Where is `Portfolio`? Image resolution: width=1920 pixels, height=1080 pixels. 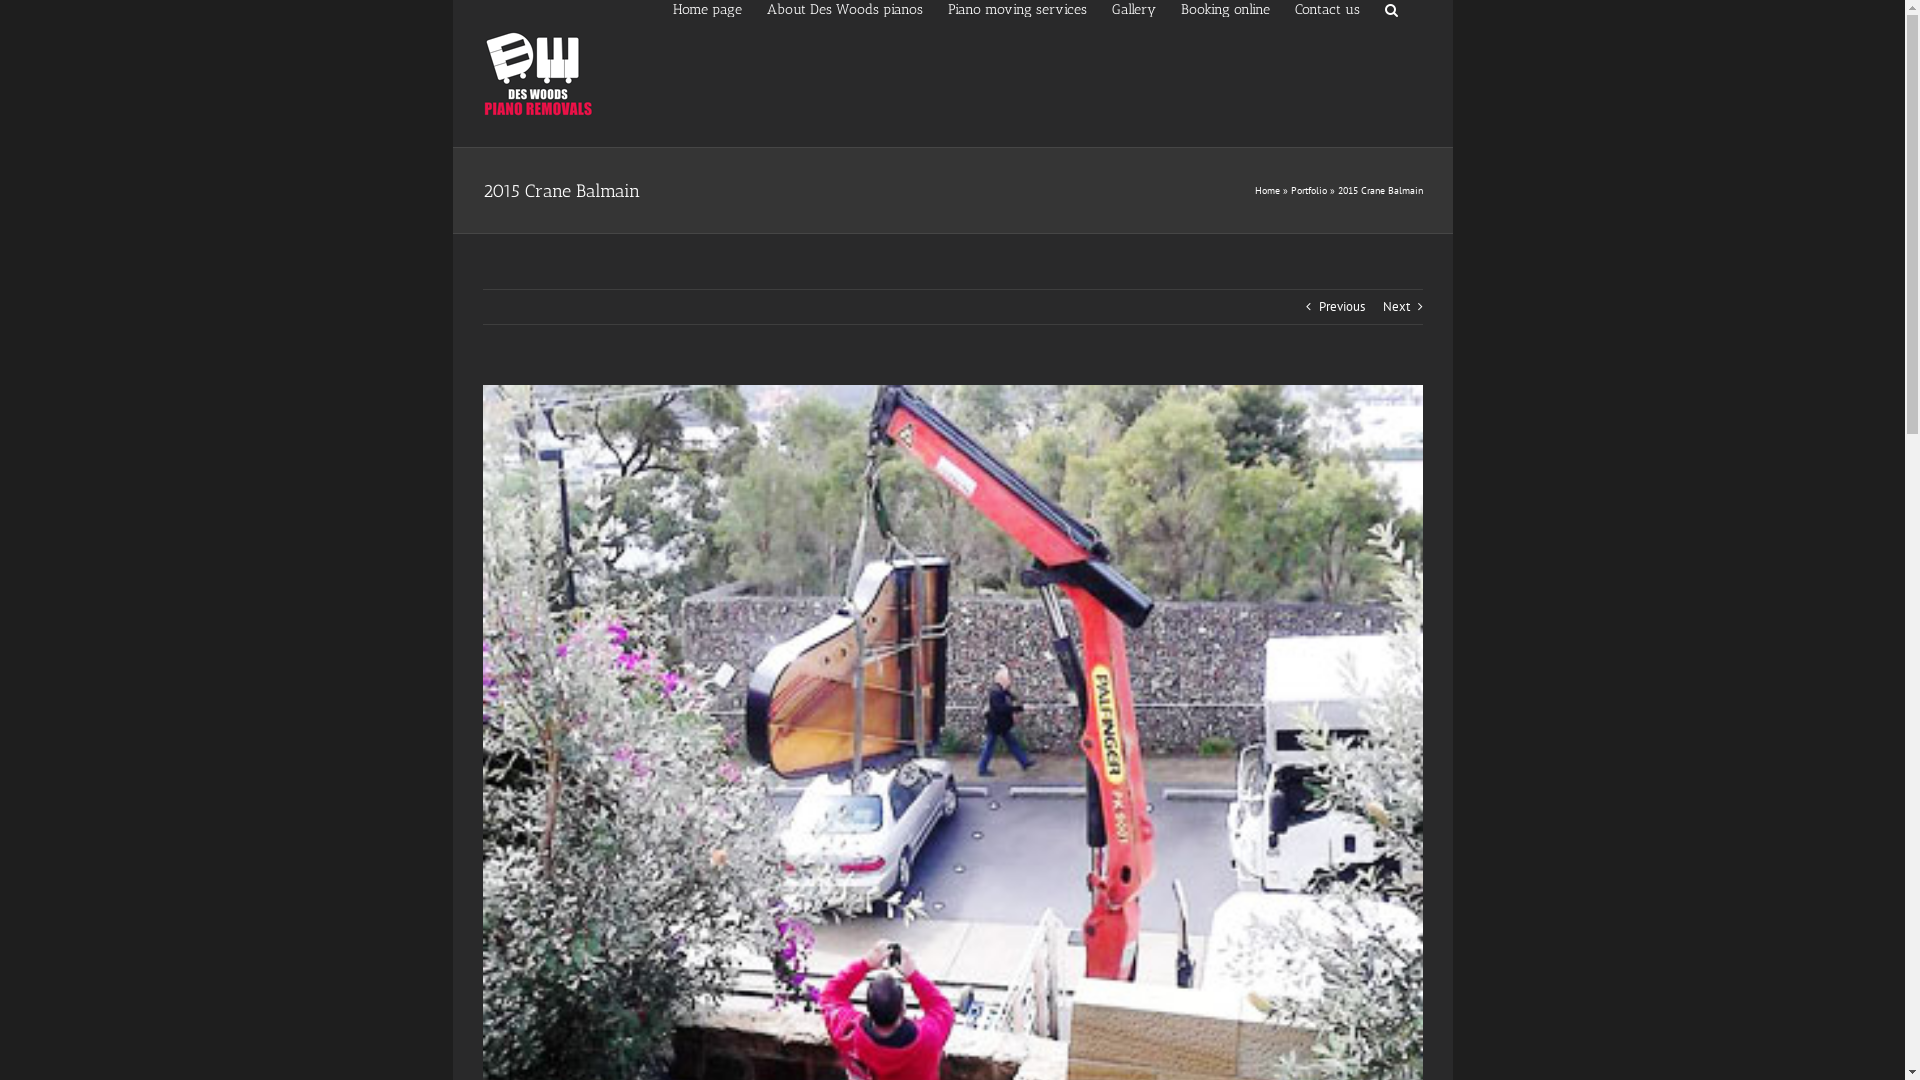
Portfolio is located at coordinates (1308, 190).